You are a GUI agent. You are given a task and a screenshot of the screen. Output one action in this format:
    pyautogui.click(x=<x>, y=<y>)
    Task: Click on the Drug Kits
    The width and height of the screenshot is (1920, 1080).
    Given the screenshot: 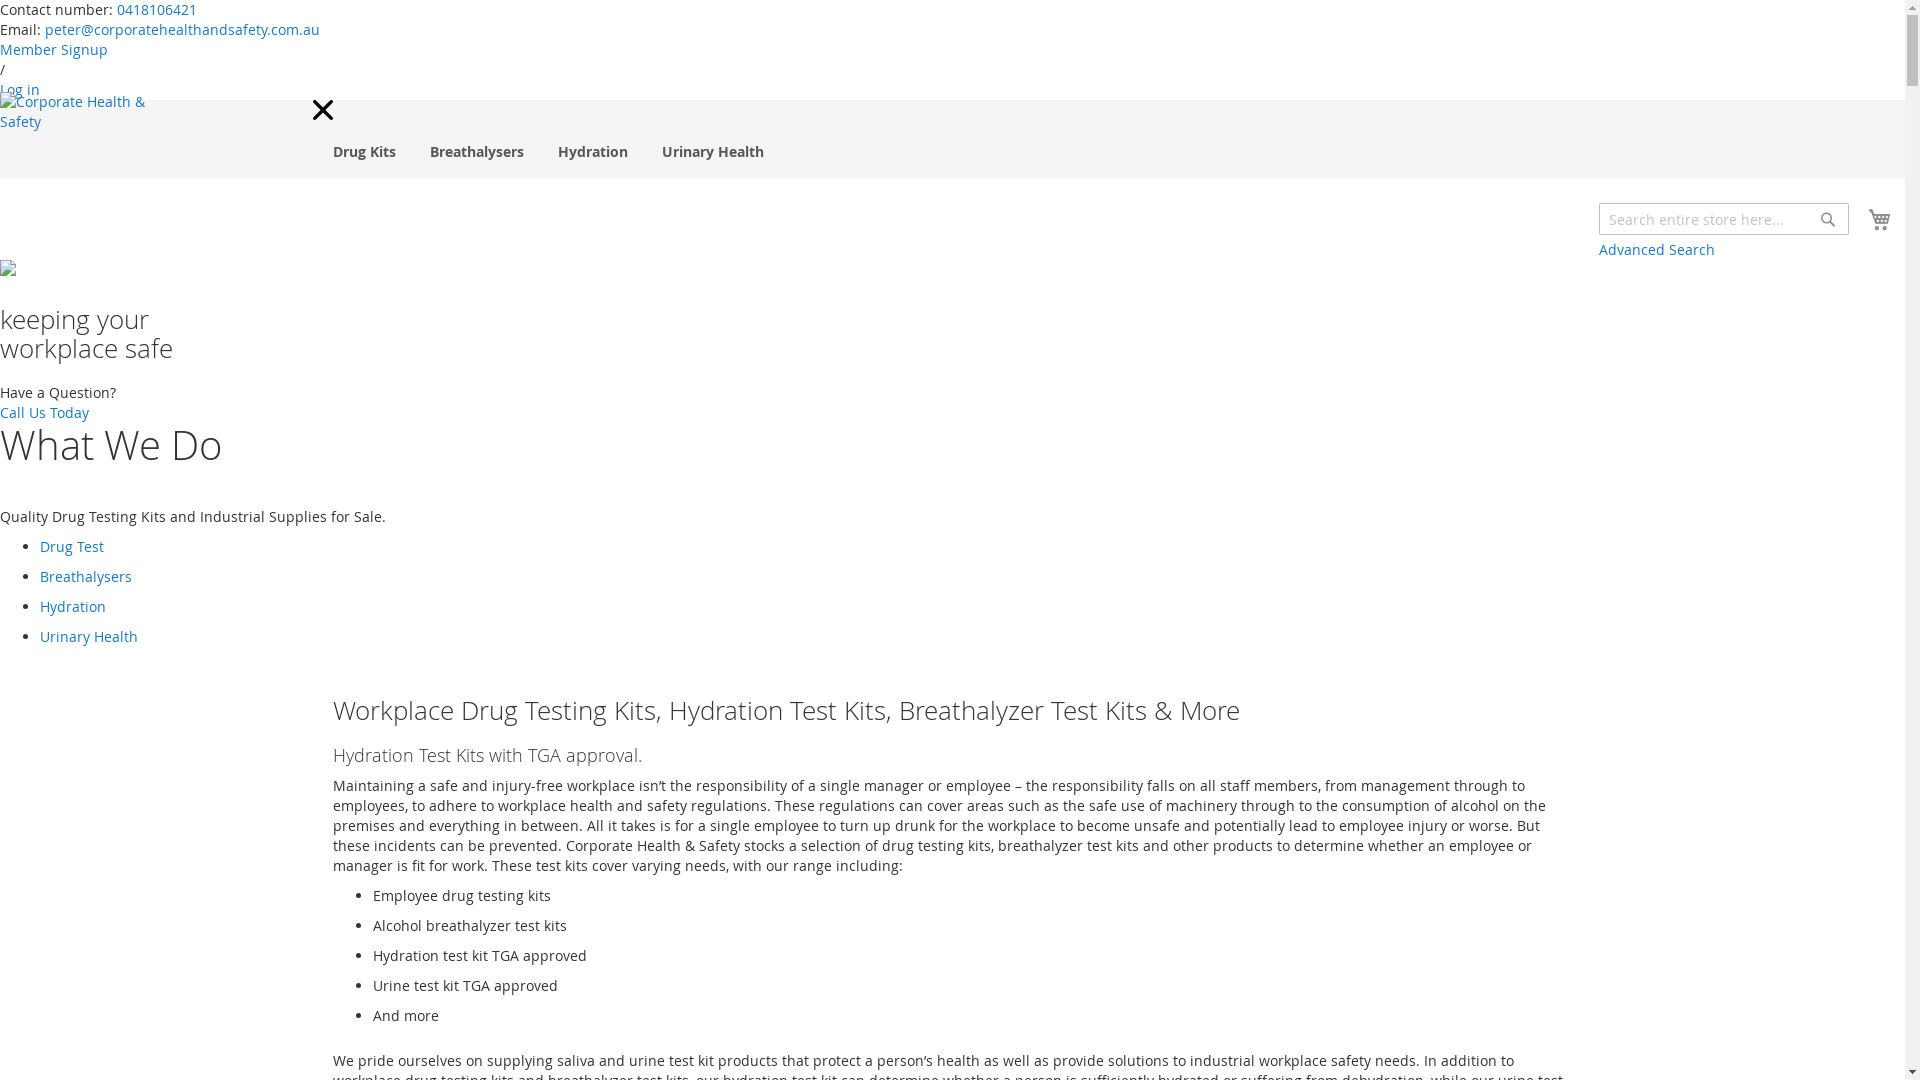 What is the action you would take?
    pyautogui.click(x=364, y=152)
    